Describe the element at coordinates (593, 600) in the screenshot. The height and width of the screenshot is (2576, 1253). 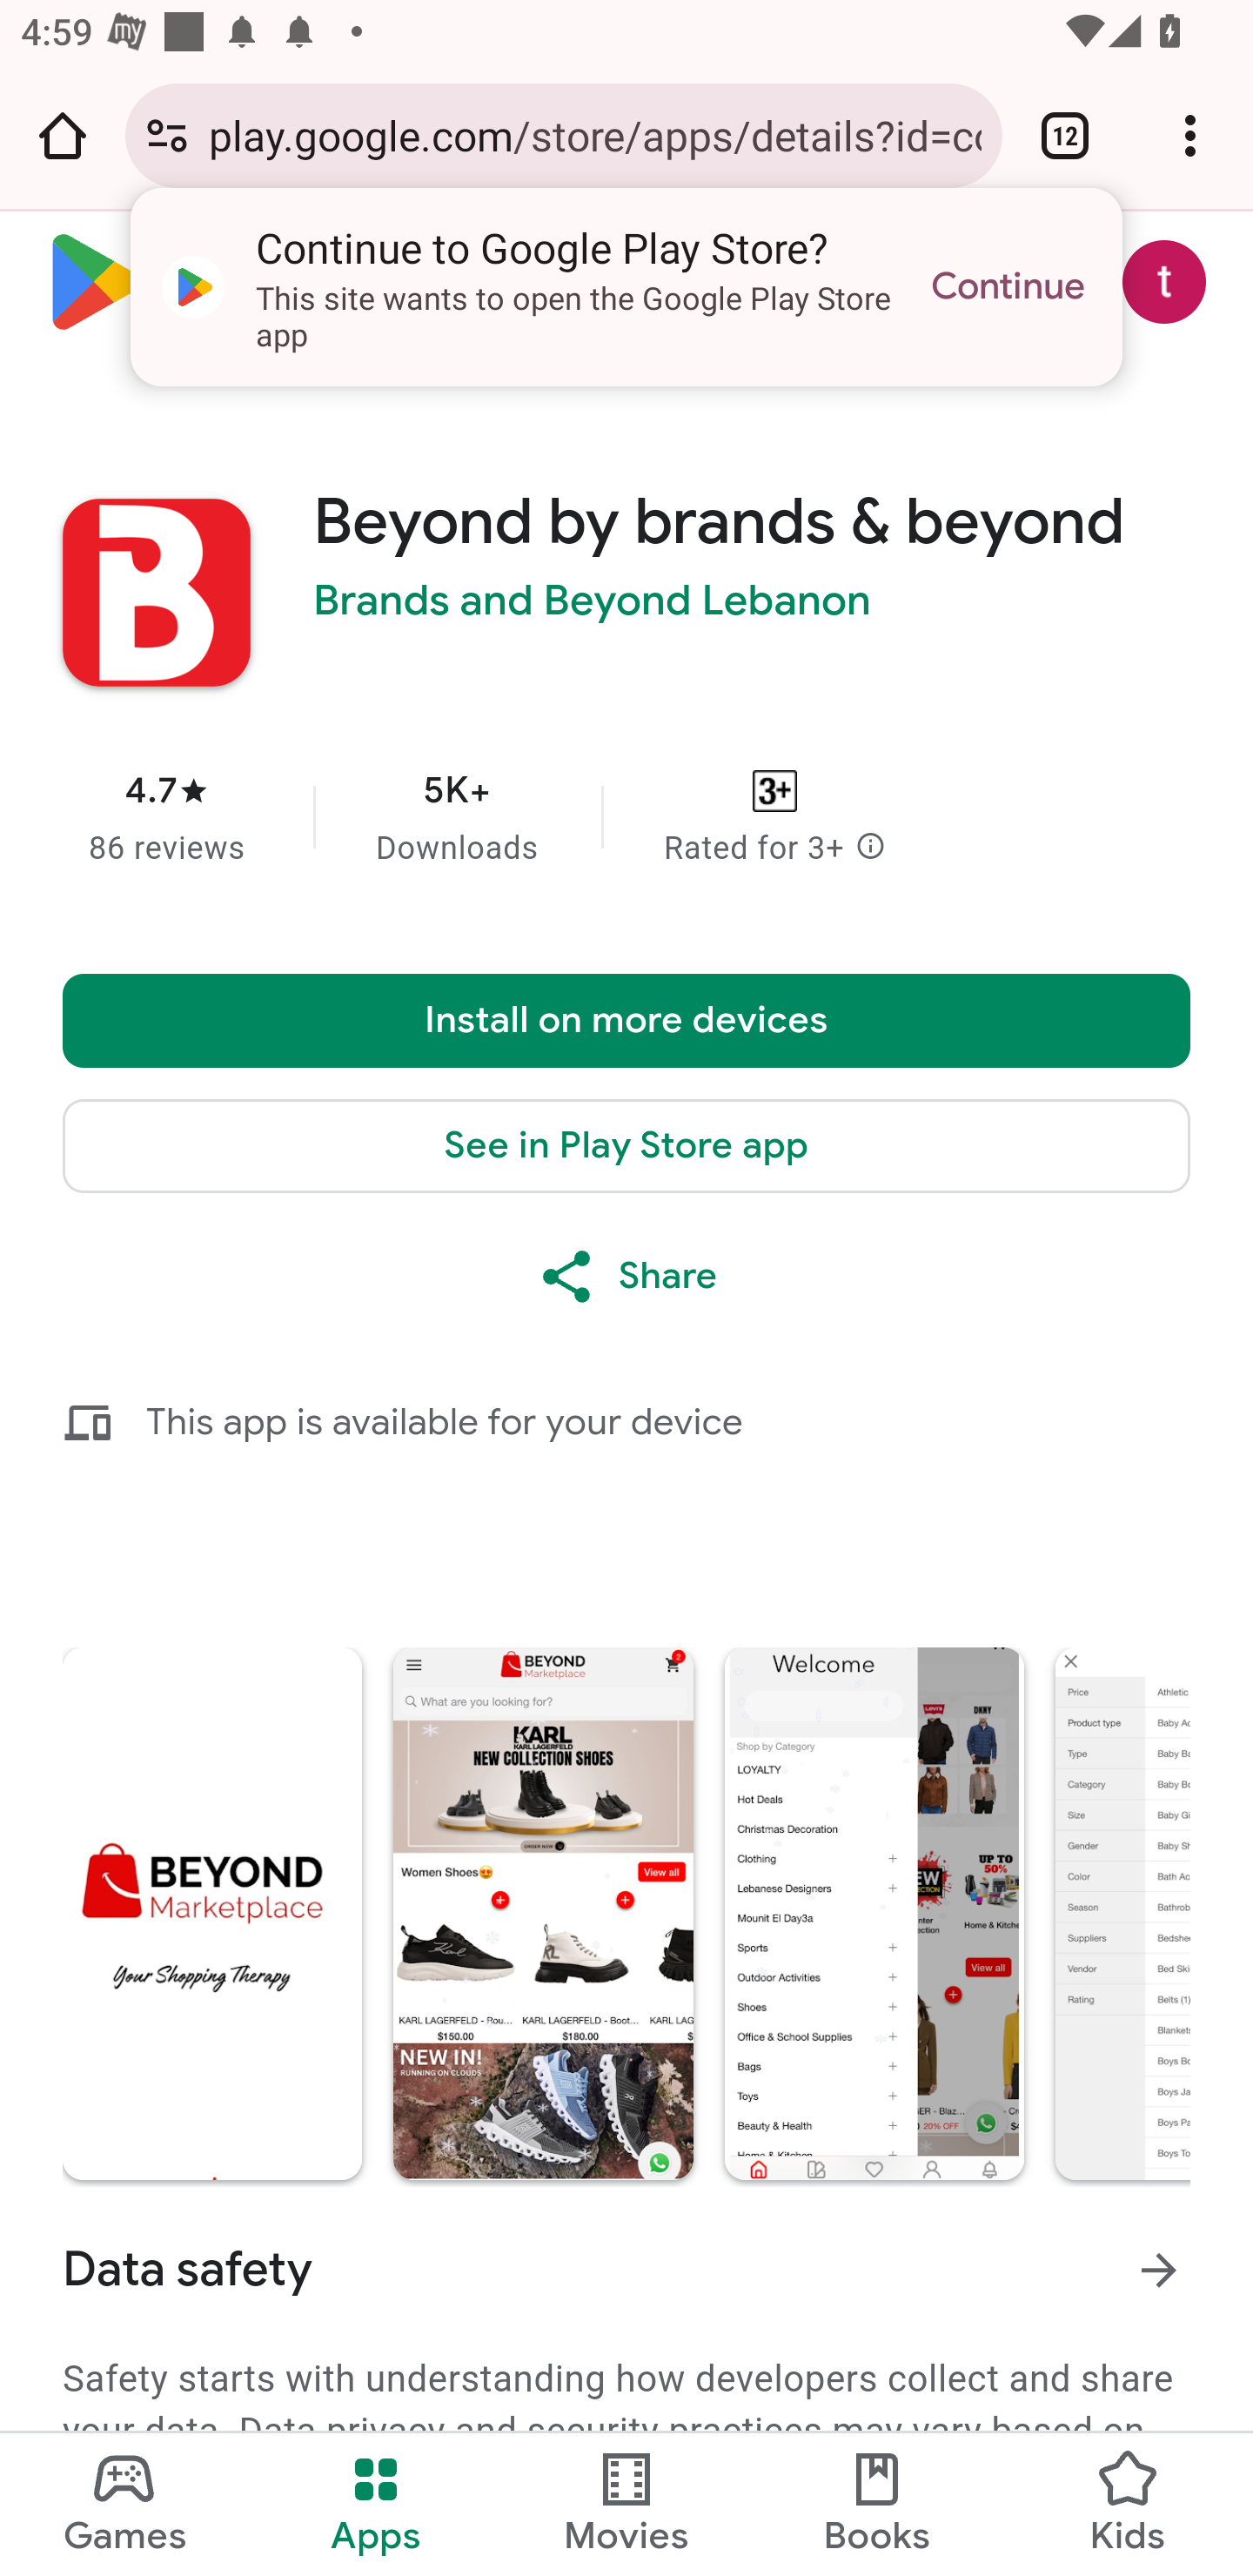
I see `Brands and Beyond Lebanon` at that location.